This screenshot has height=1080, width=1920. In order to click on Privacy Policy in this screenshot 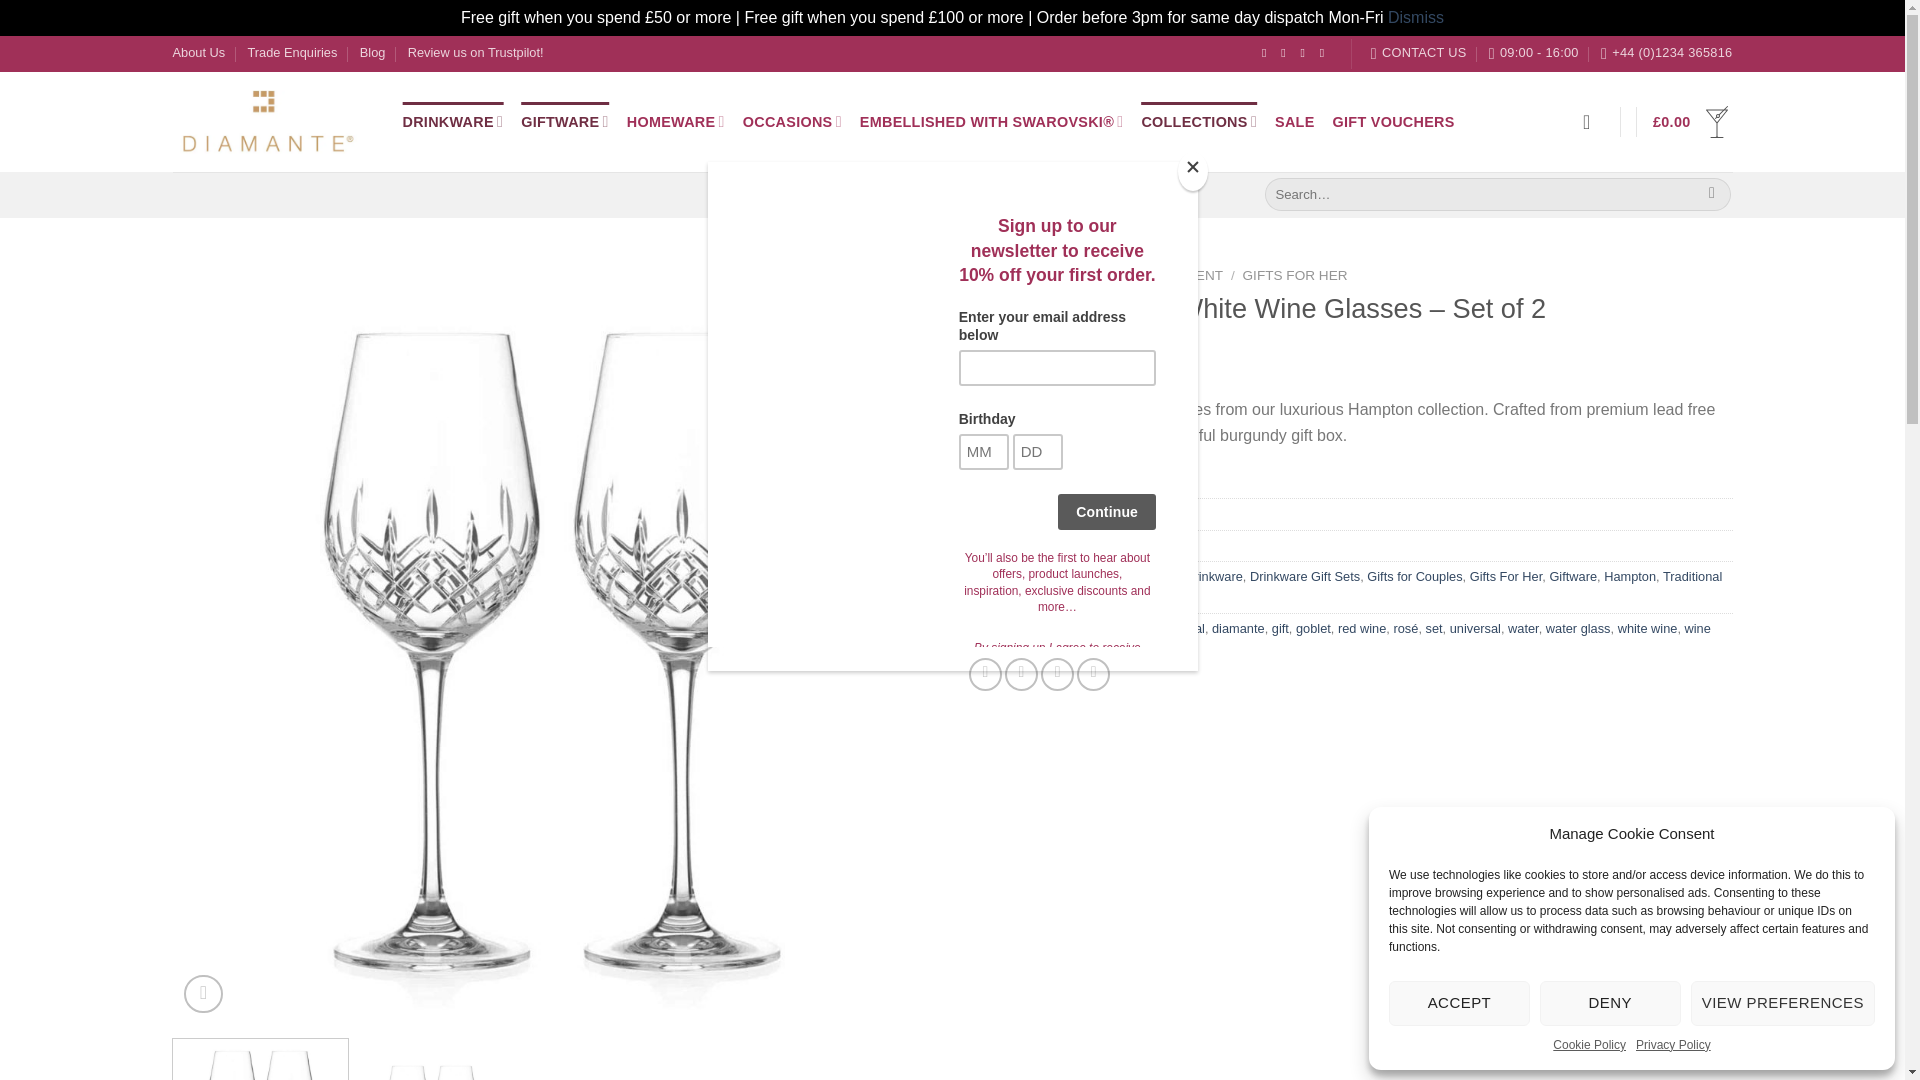, I will do `click(1672, 1045)`.